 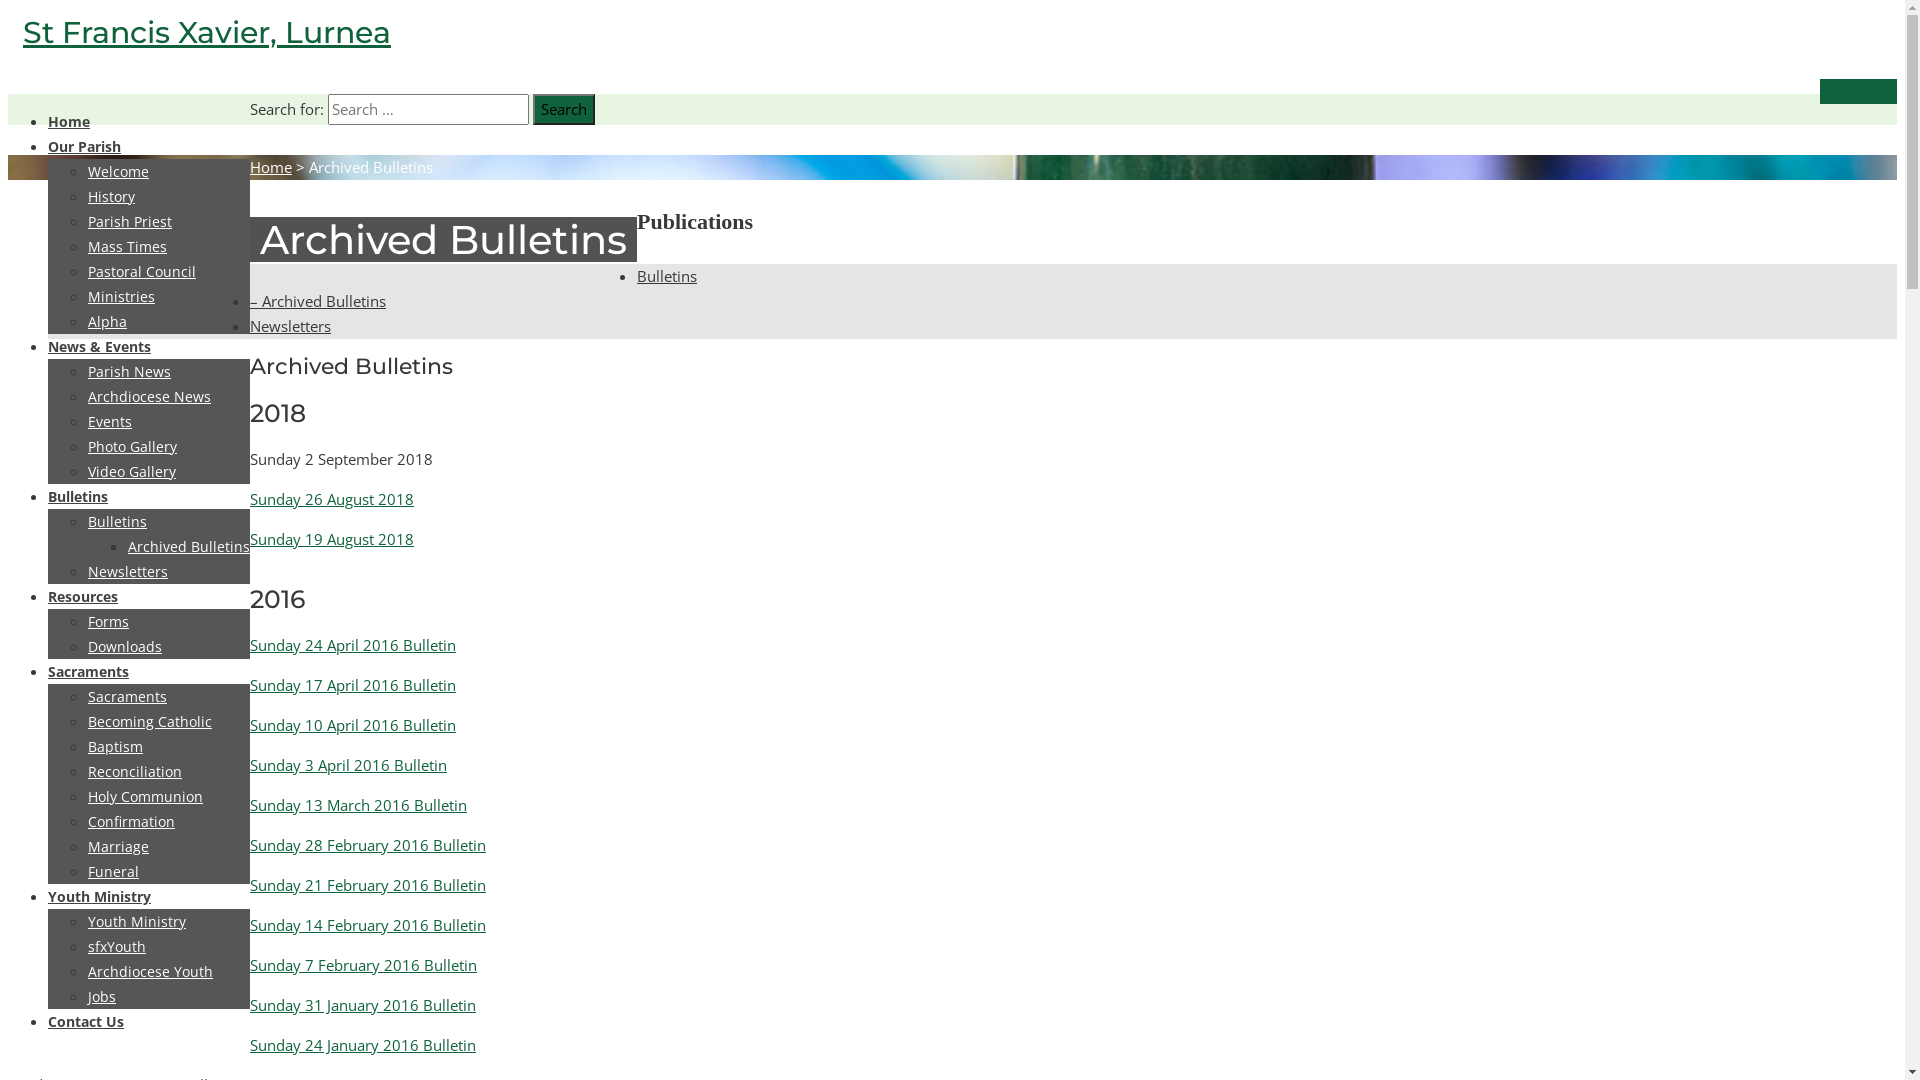 What do you see at coordinates (1858, 92) in the screenshot?
I see `Support Us` at bounding box center [1858, 92].